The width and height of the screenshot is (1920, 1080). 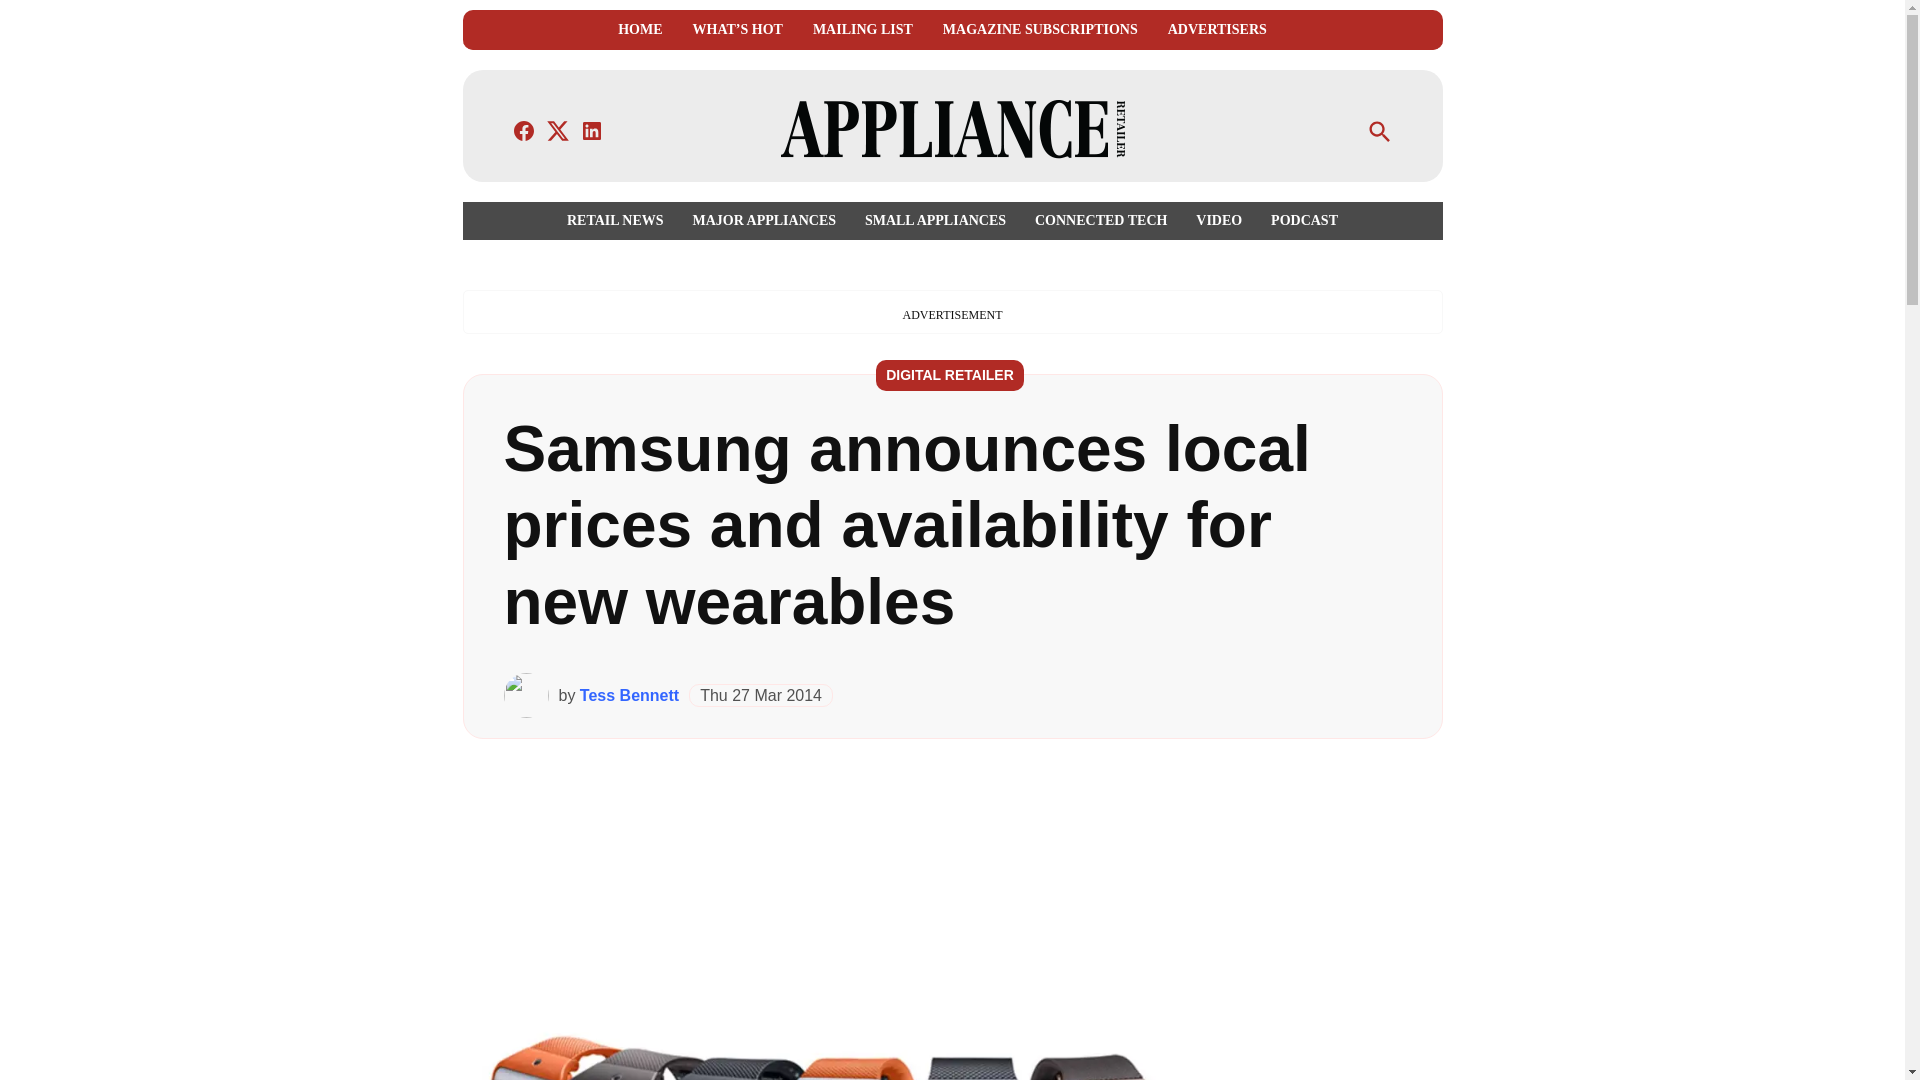 I want to click on MAGAZINE SUBSCRIPTIONS, so click(x=1040, y=30).